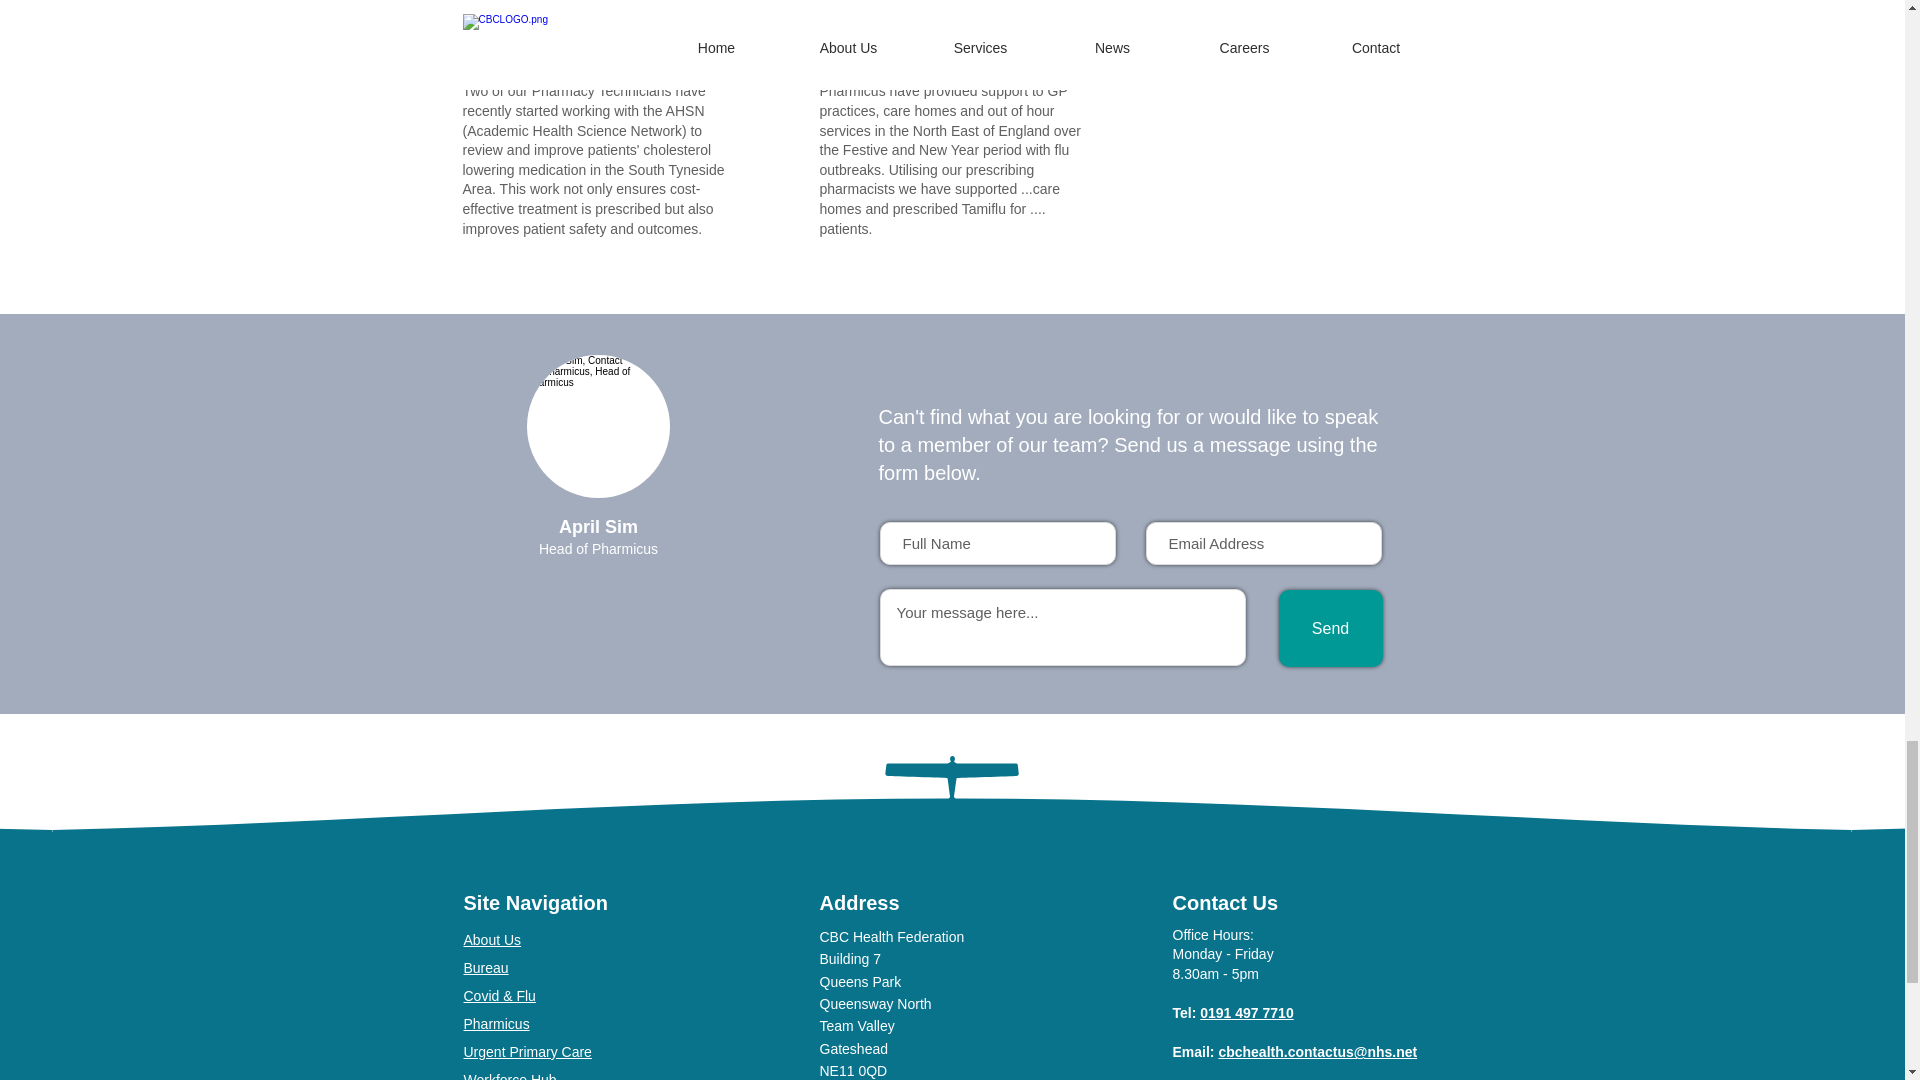 The image size is (1920, 1080). I want to click on Pharmicus, so click(496, 1024).